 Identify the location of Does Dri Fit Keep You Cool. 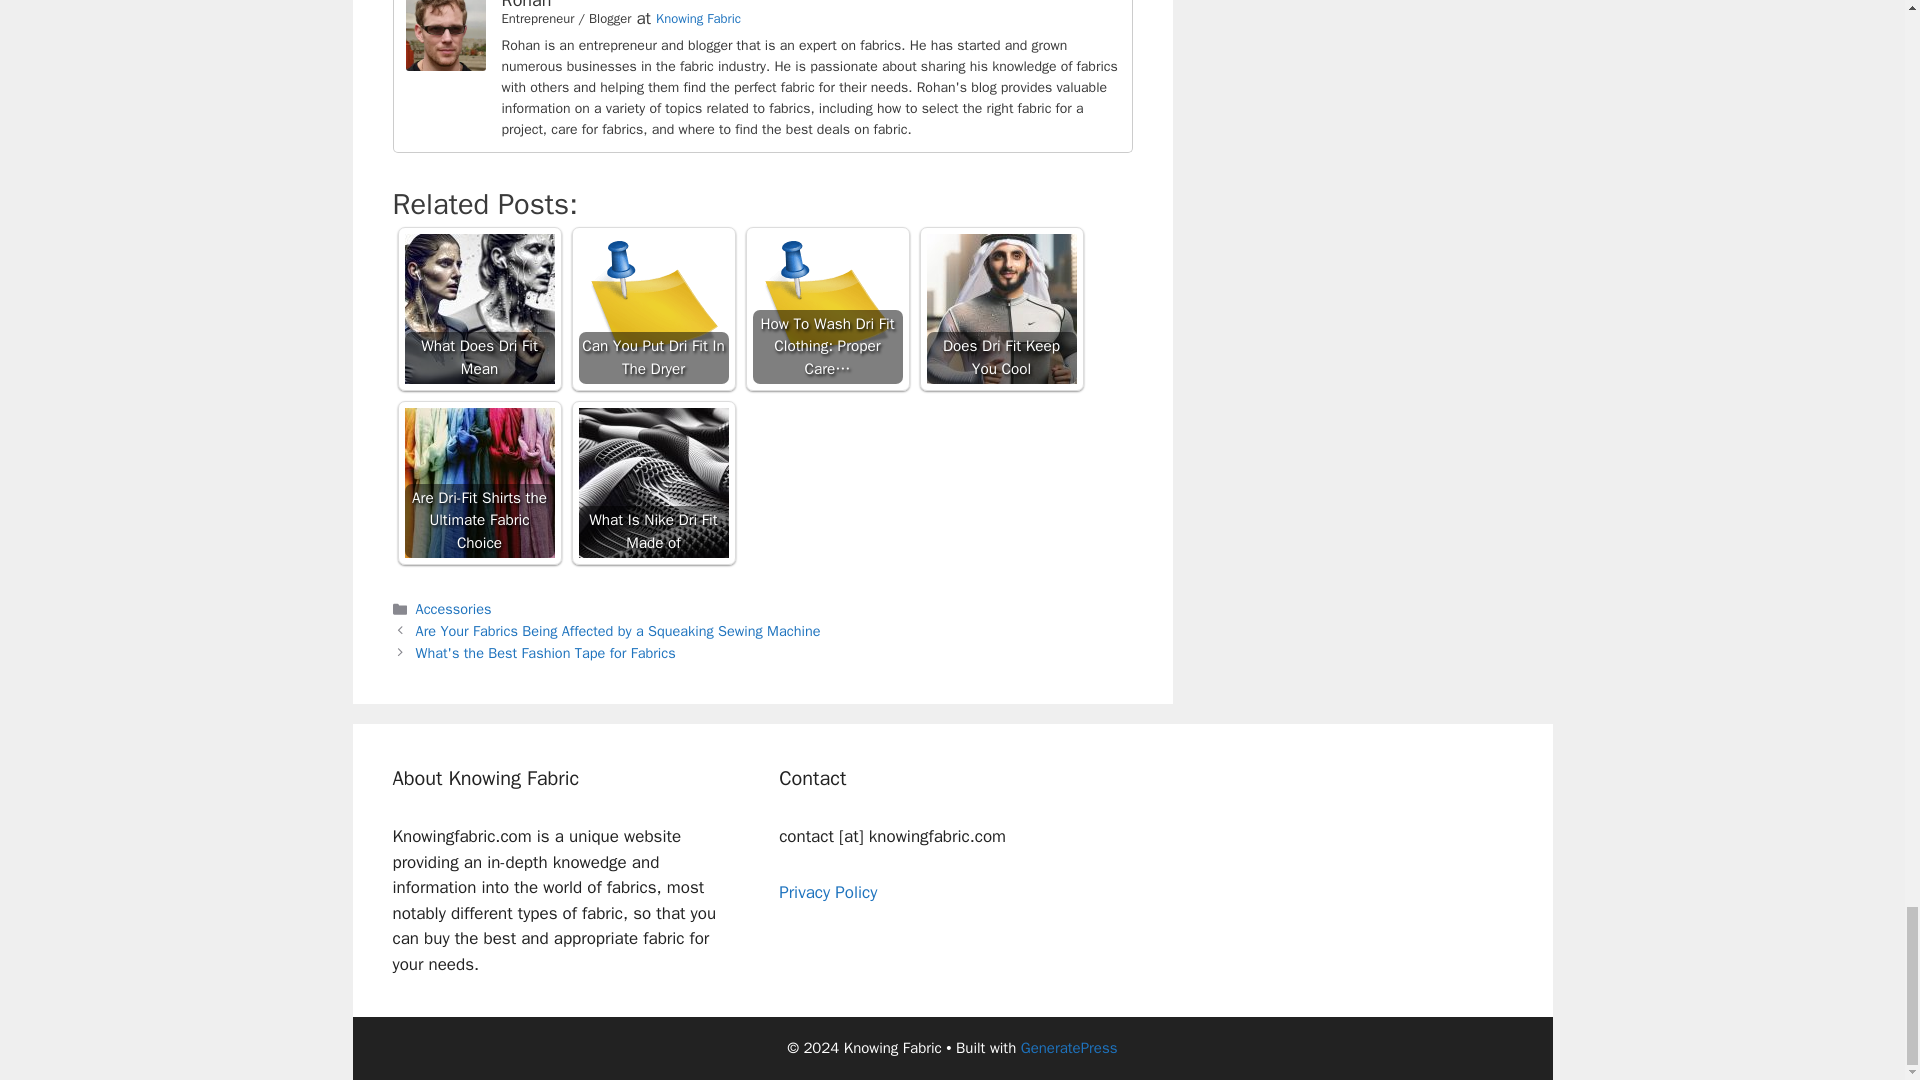
(1000, 309).